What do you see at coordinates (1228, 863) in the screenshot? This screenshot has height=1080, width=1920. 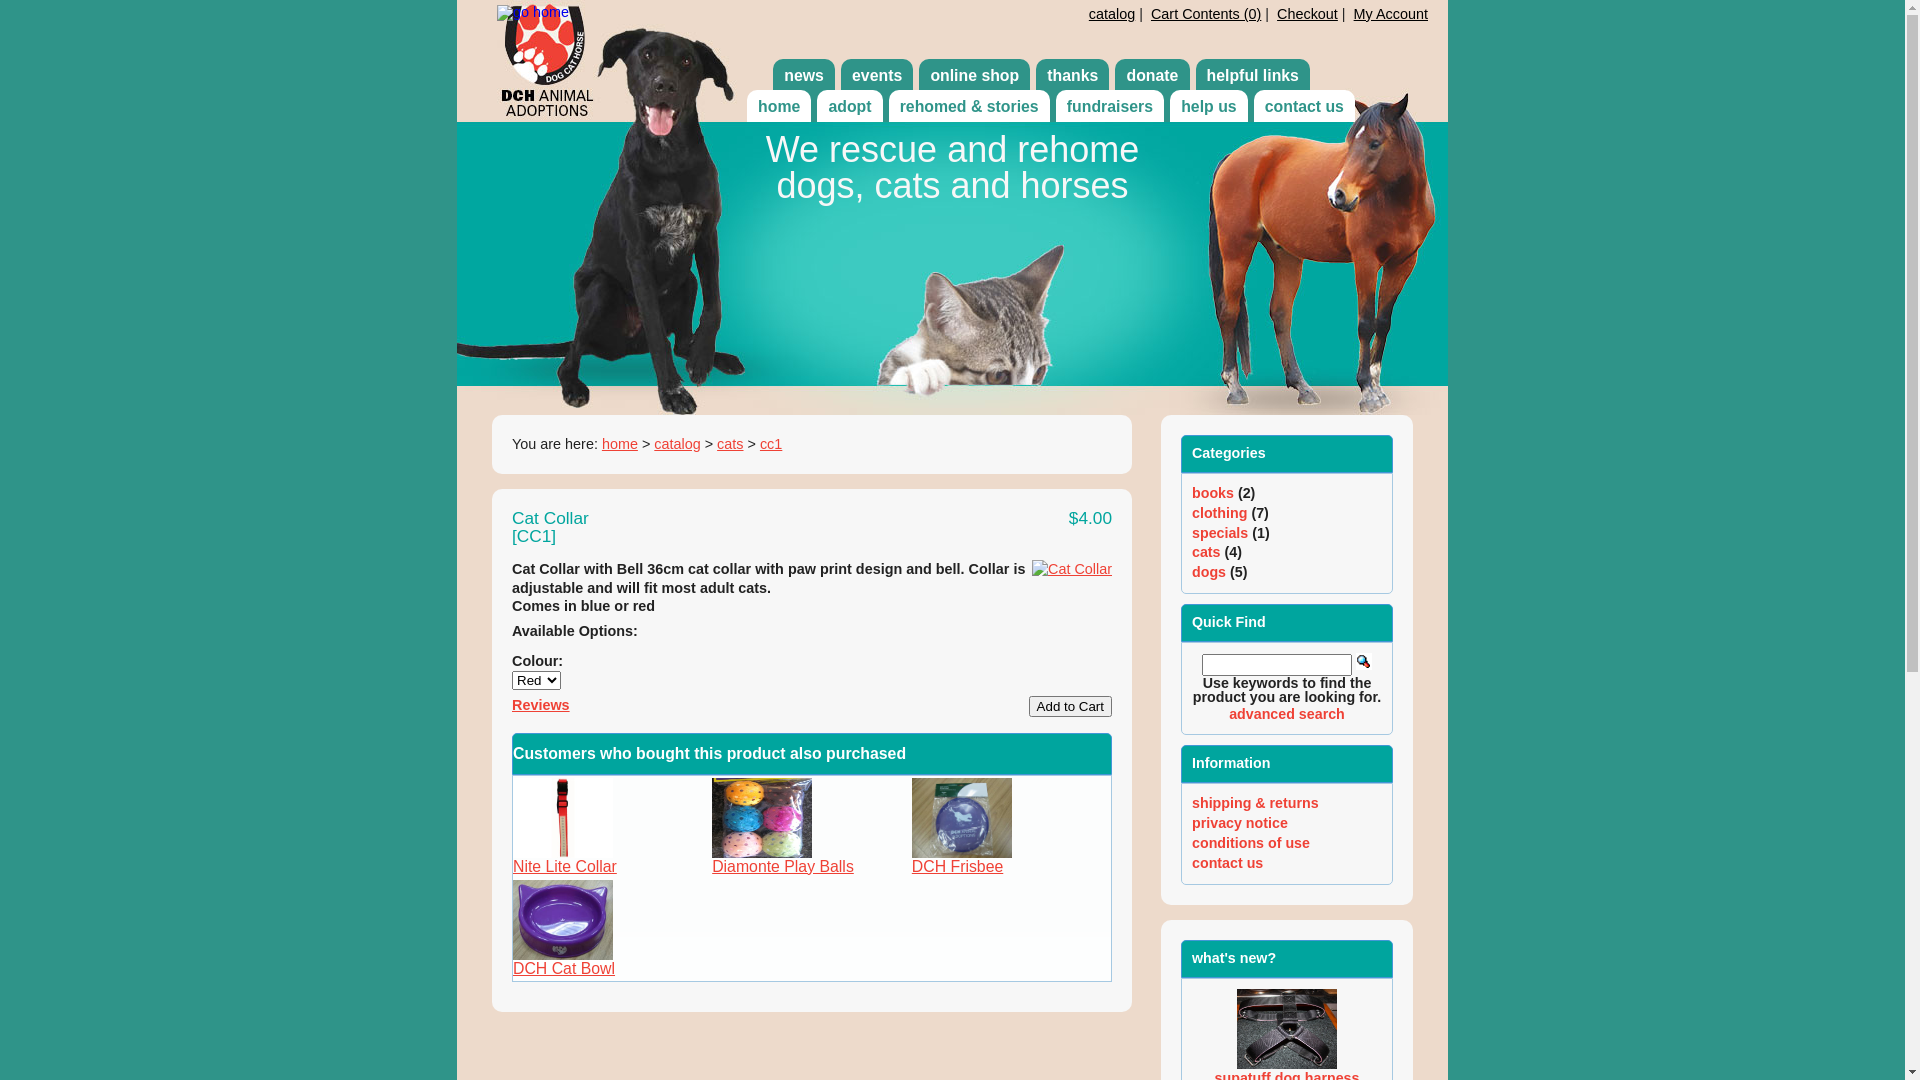 I see `contact us` at bounding box center [1228, 863].